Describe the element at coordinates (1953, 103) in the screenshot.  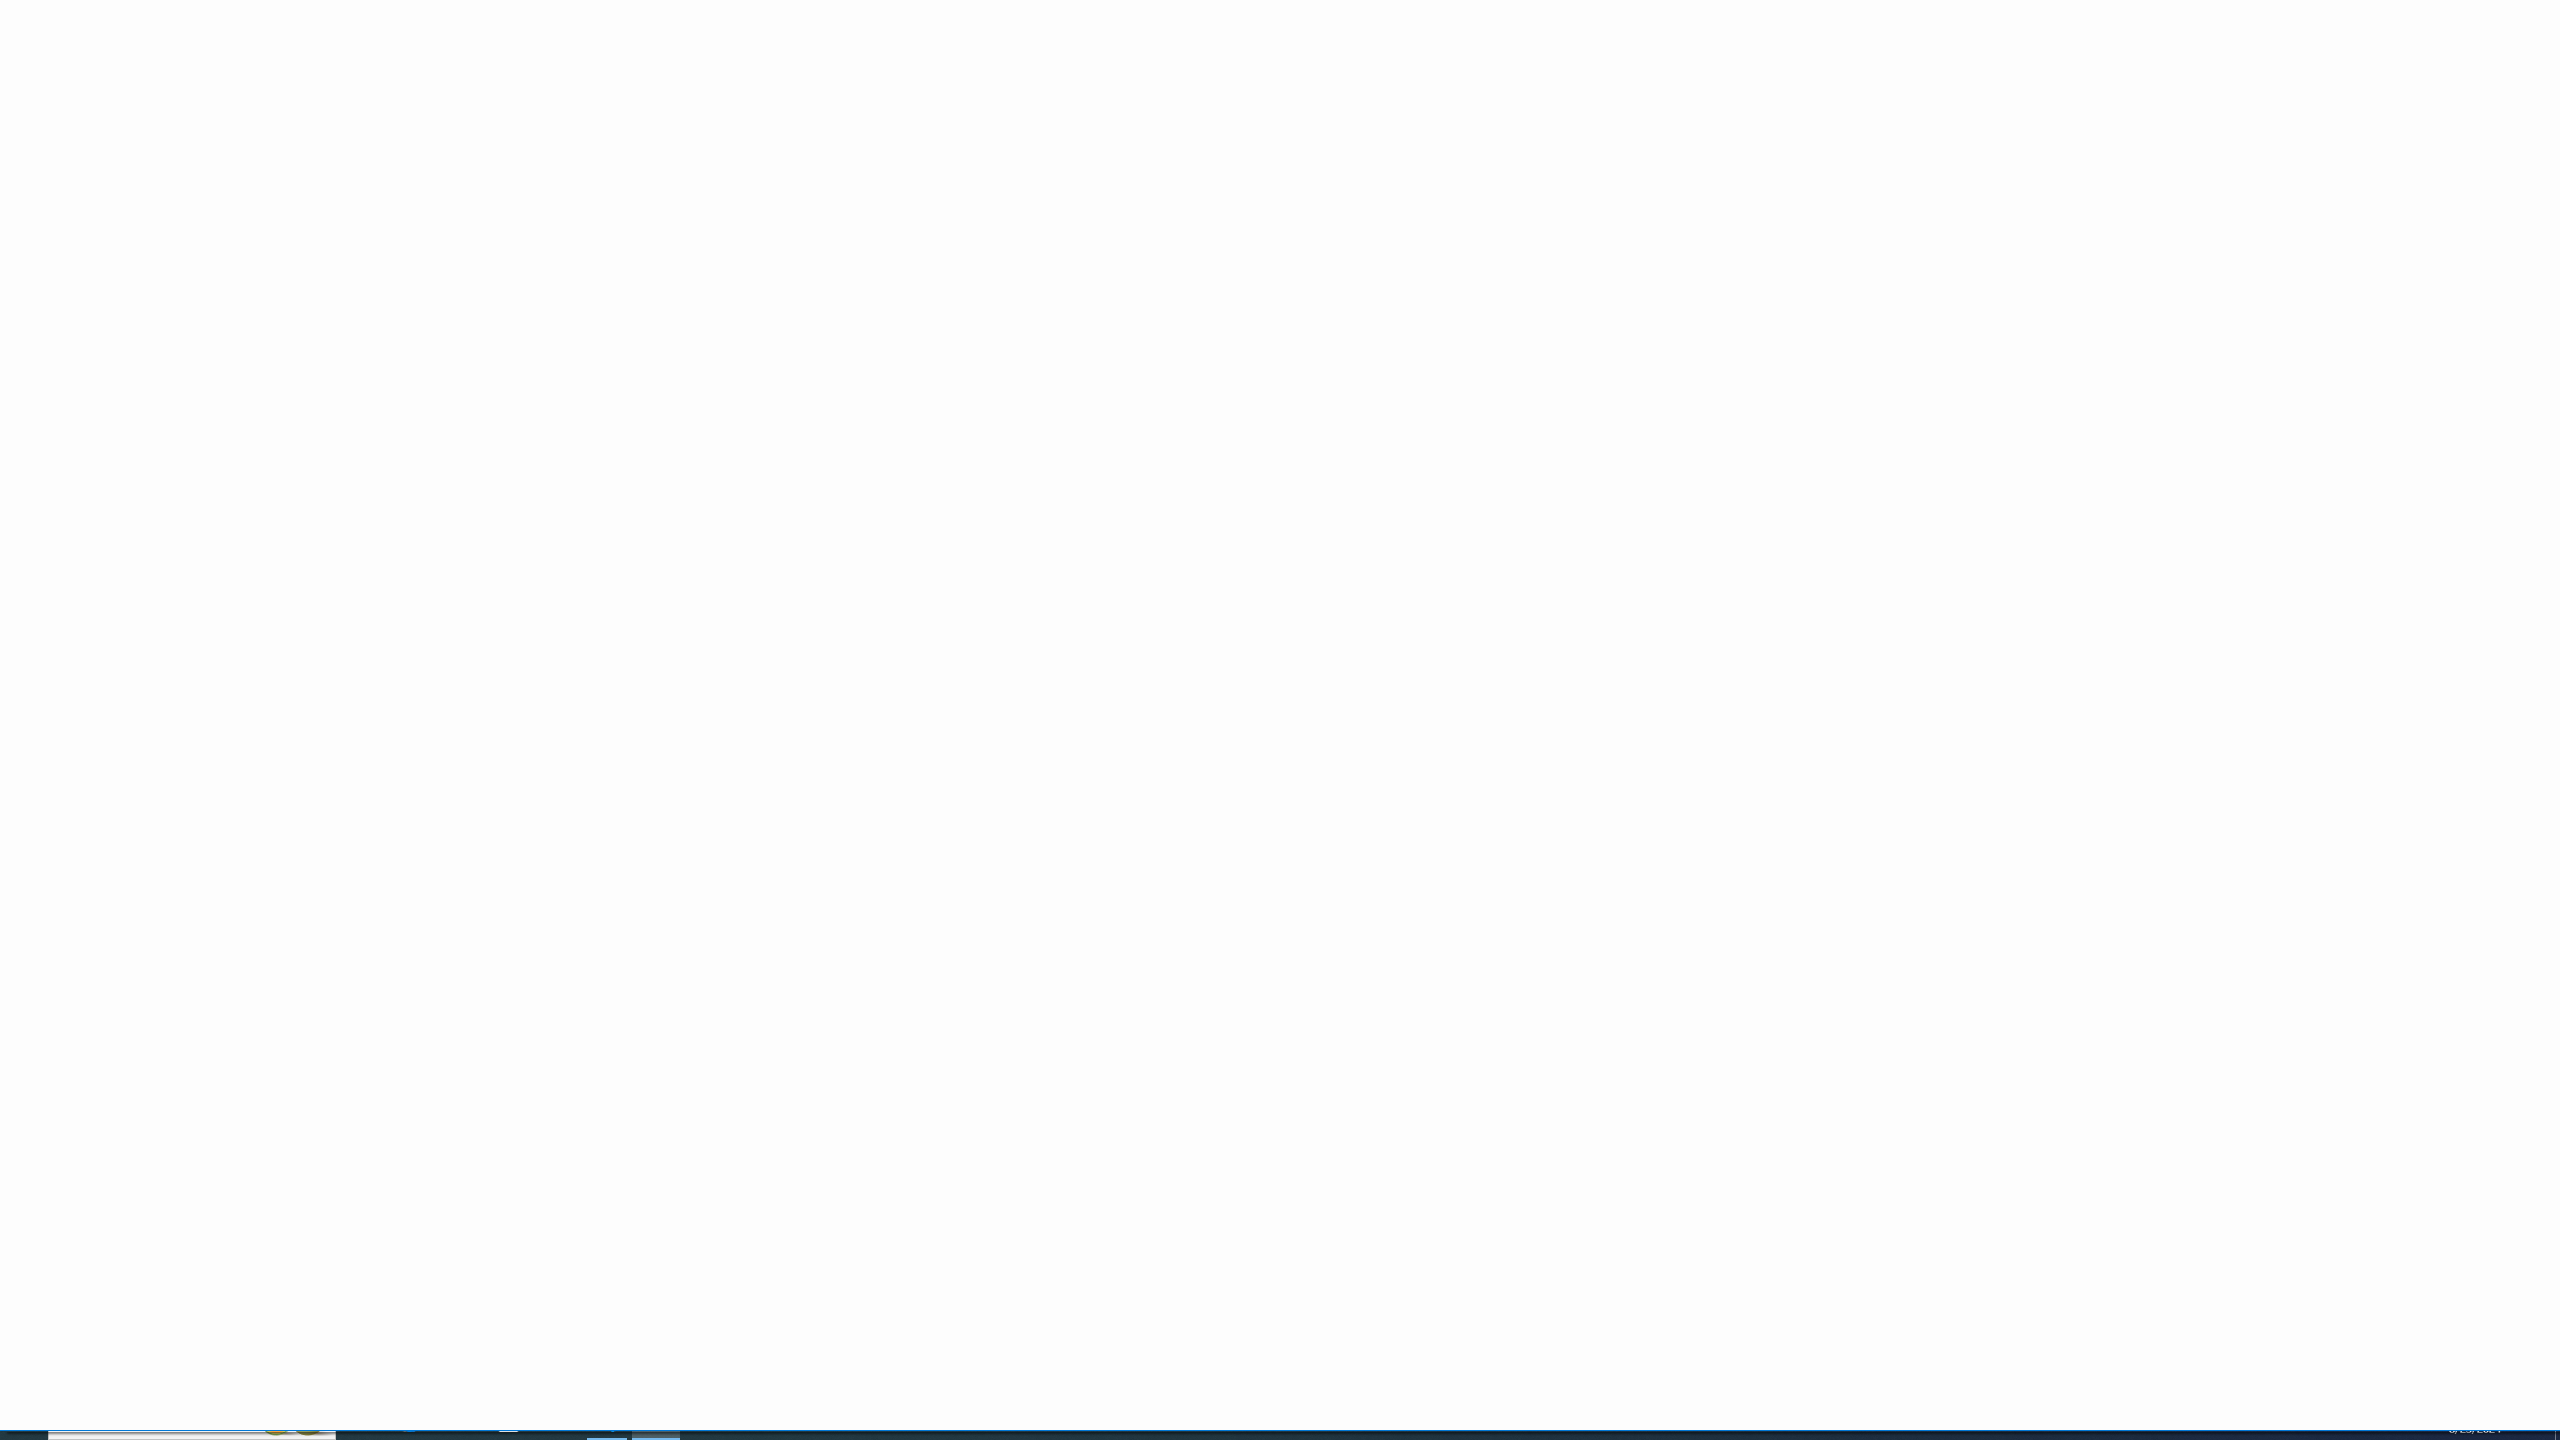
I see `Analyze Data` at that location.